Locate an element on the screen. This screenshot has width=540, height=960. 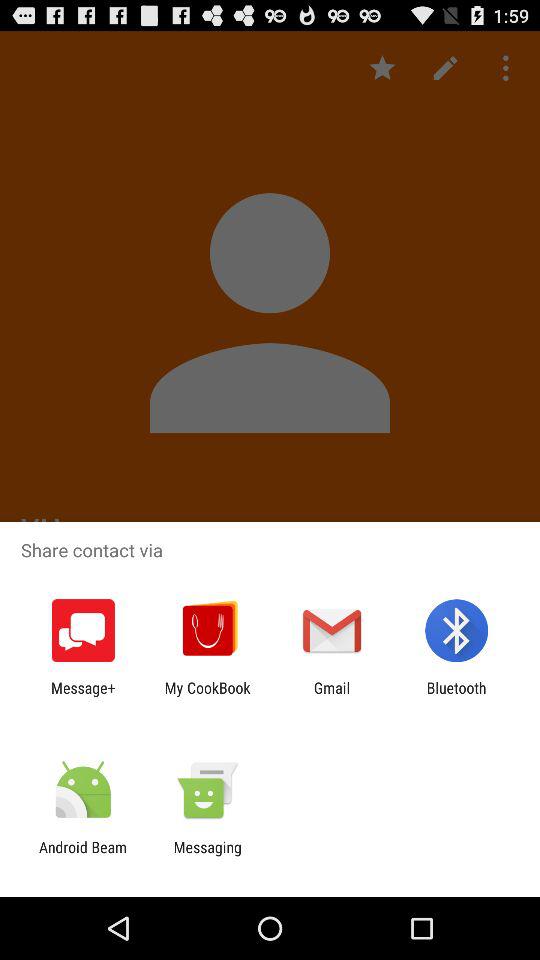
click item to the right of my cookbook icon is located at coordinates (332, 696).